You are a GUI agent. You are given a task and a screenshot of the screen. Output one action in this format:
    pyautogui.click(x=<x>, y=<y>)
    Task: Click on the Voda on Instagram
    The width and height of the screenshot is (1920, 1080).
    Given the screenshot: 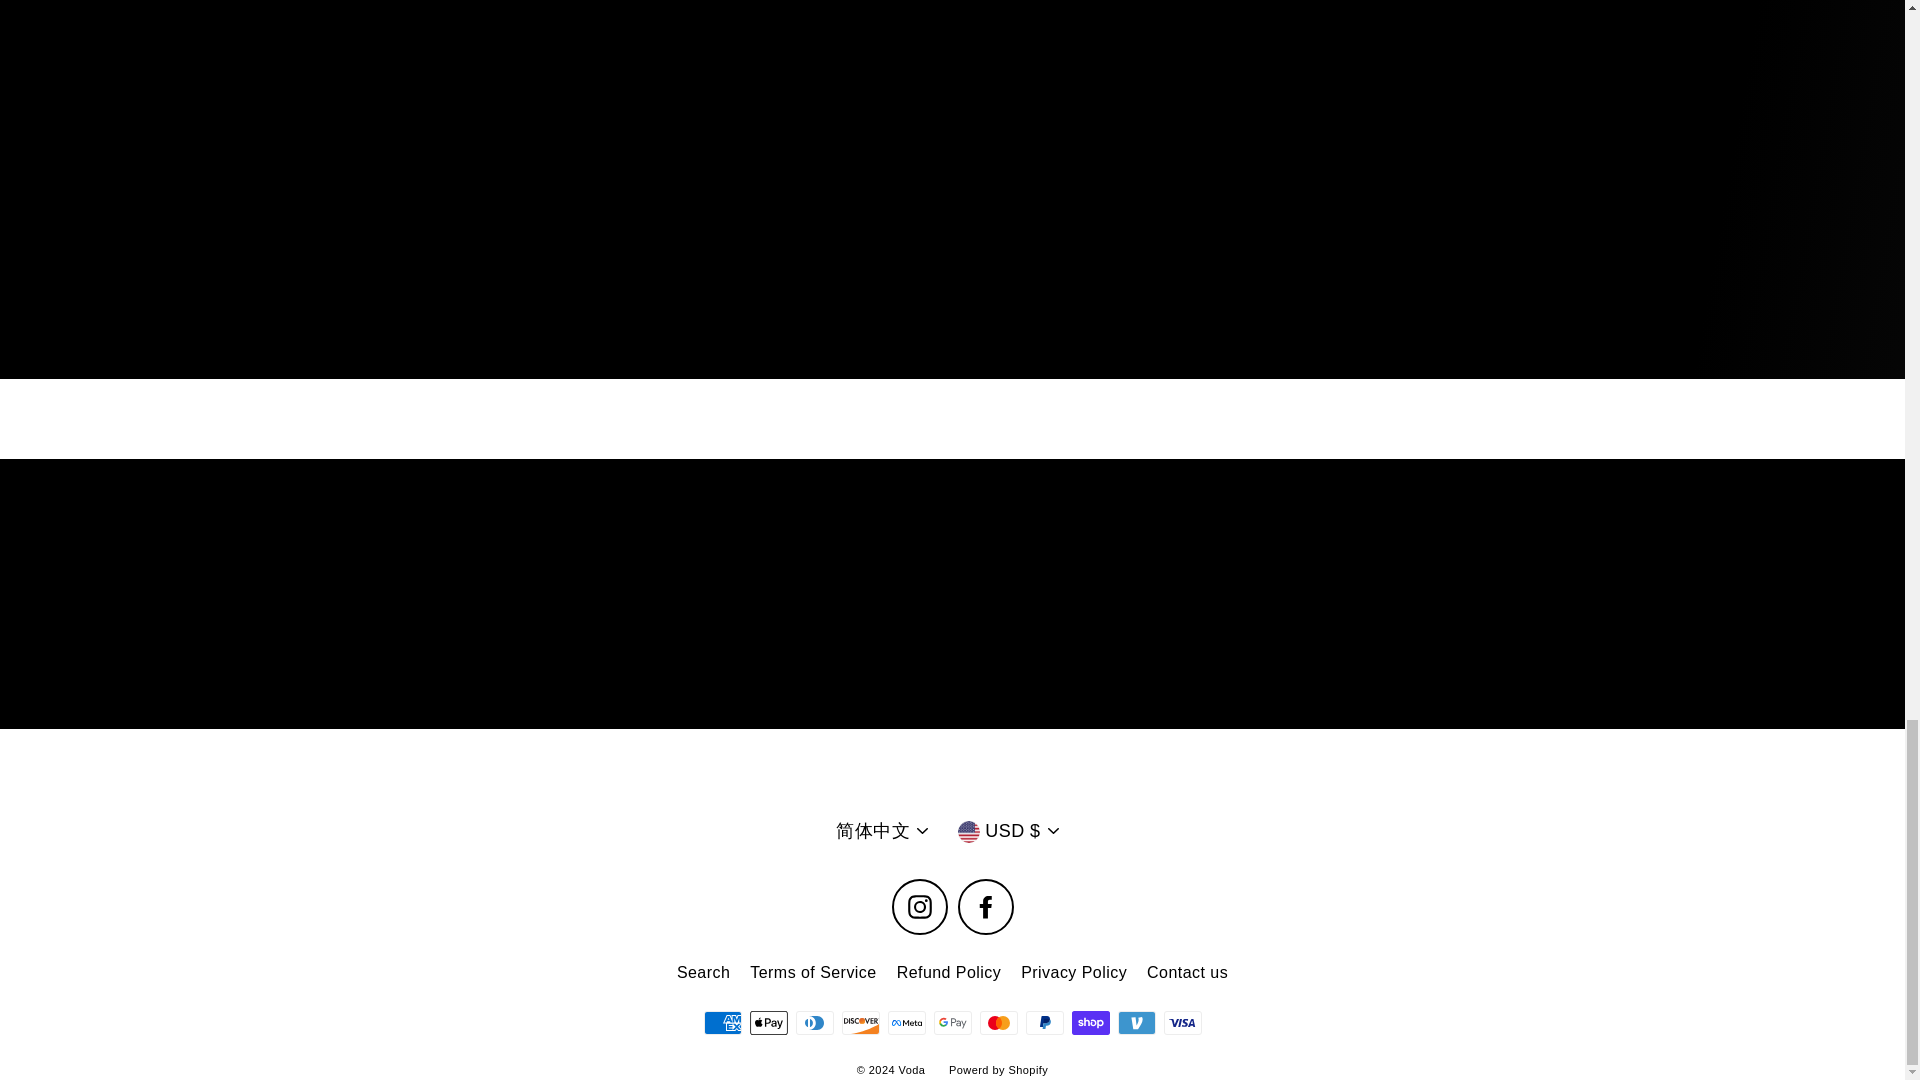 What is the action you would take?
    pyautogui.click(x=920, y=907)
    